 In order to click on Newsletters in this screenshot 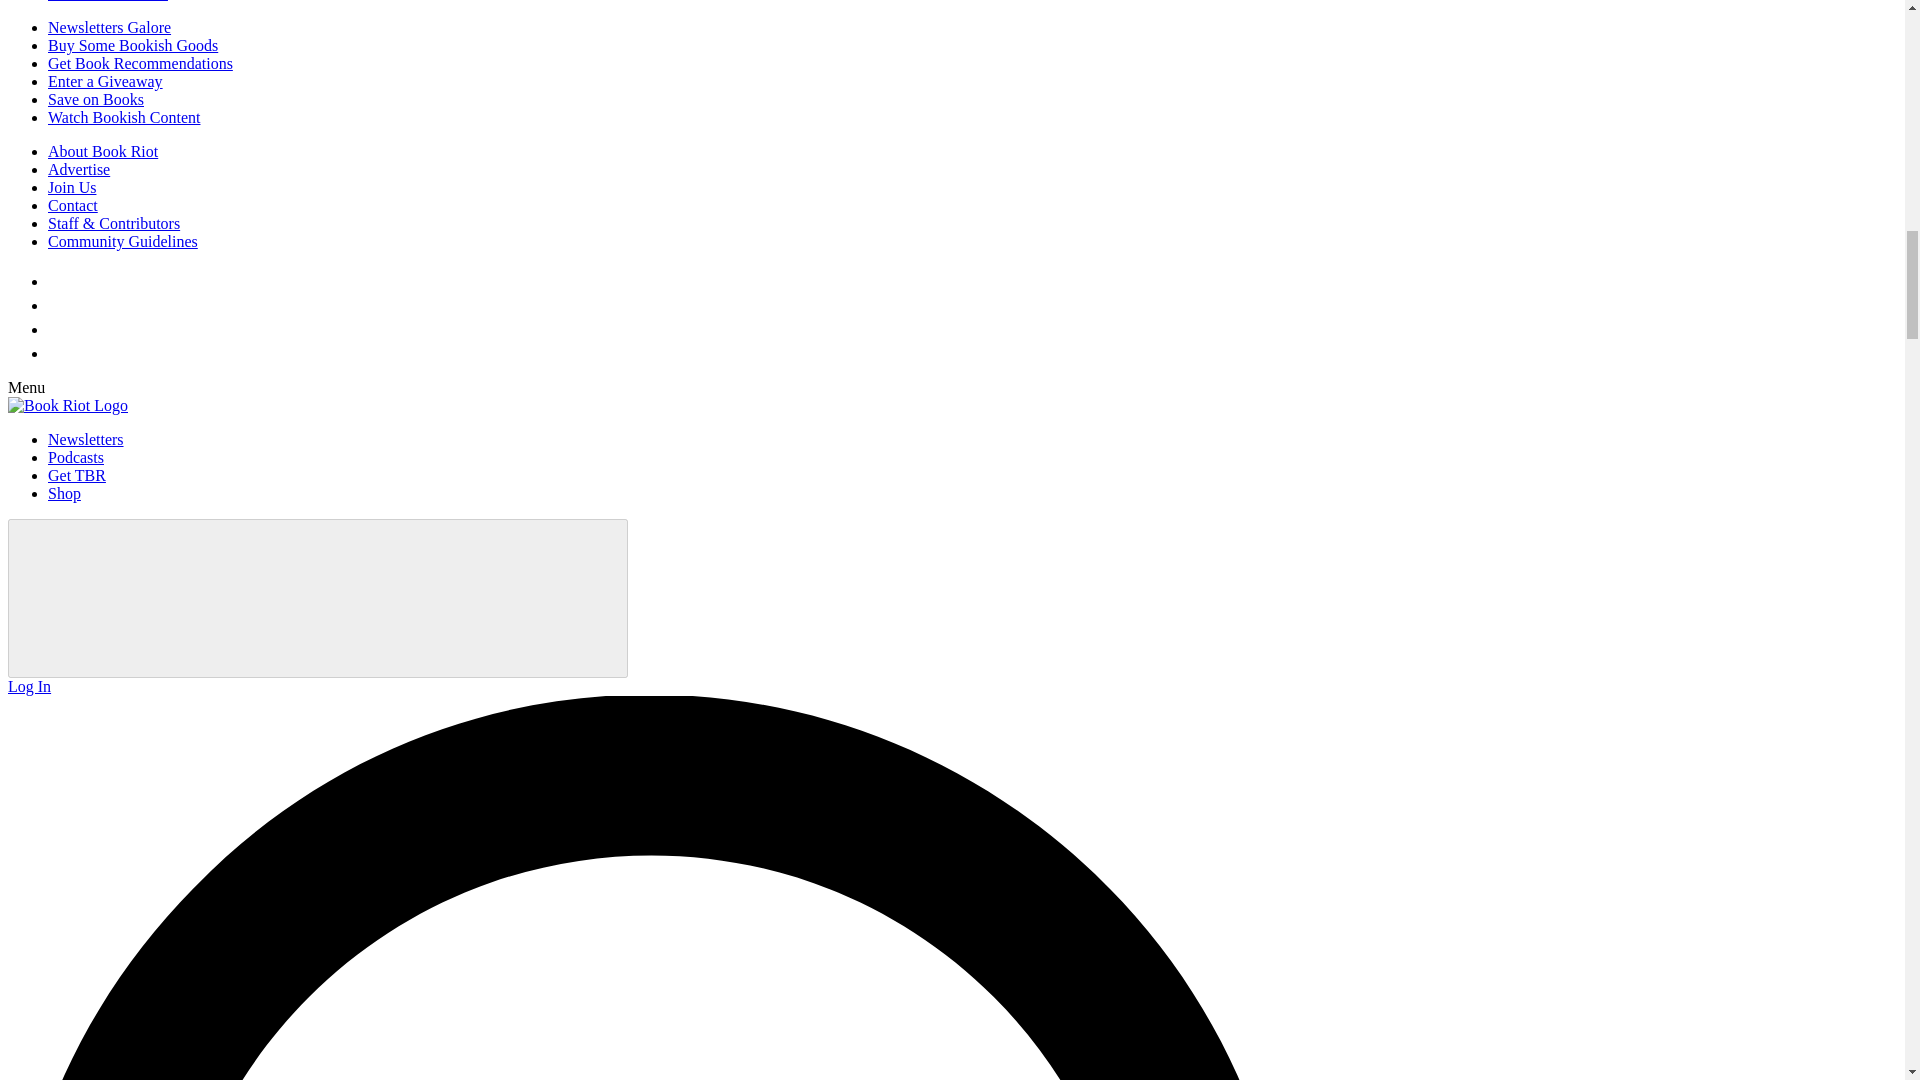, I will do `click(86, 439)`.